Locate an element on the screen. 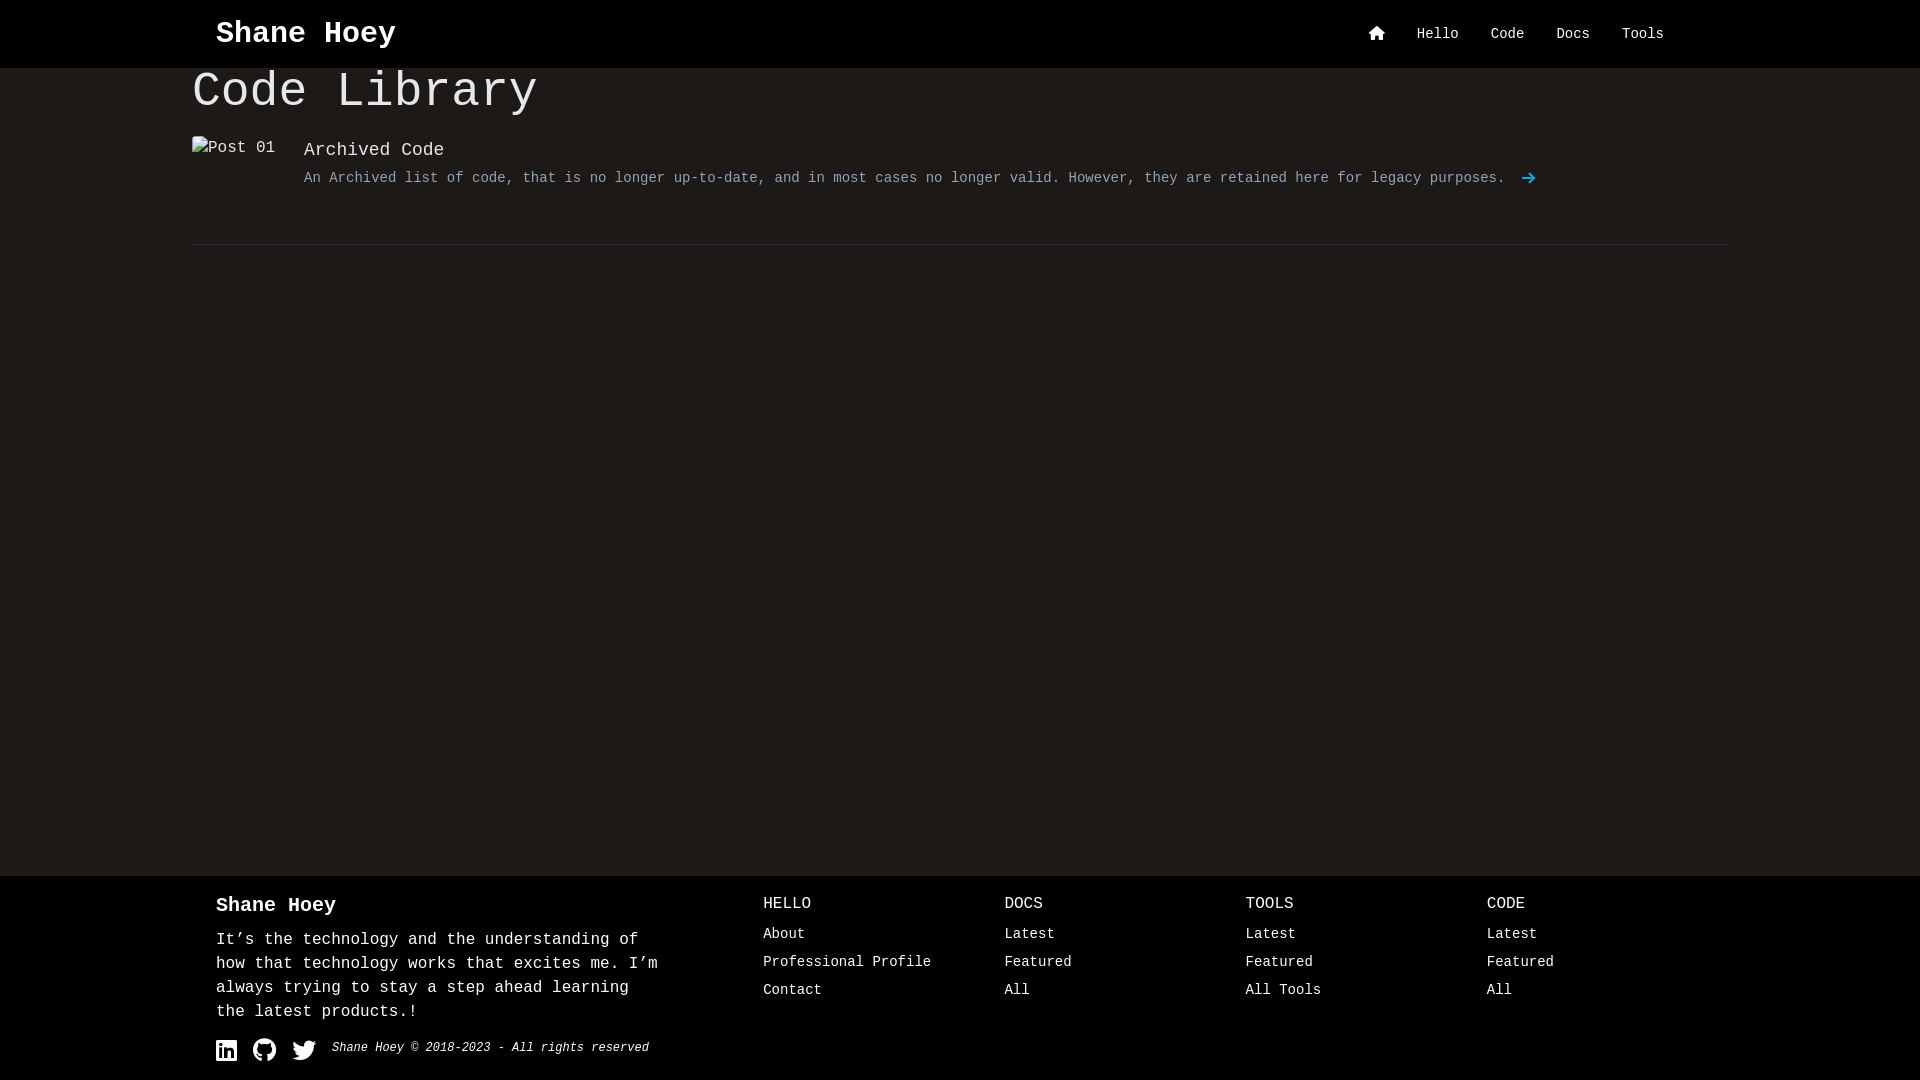  Featured is located at coordinates (1112, 962).